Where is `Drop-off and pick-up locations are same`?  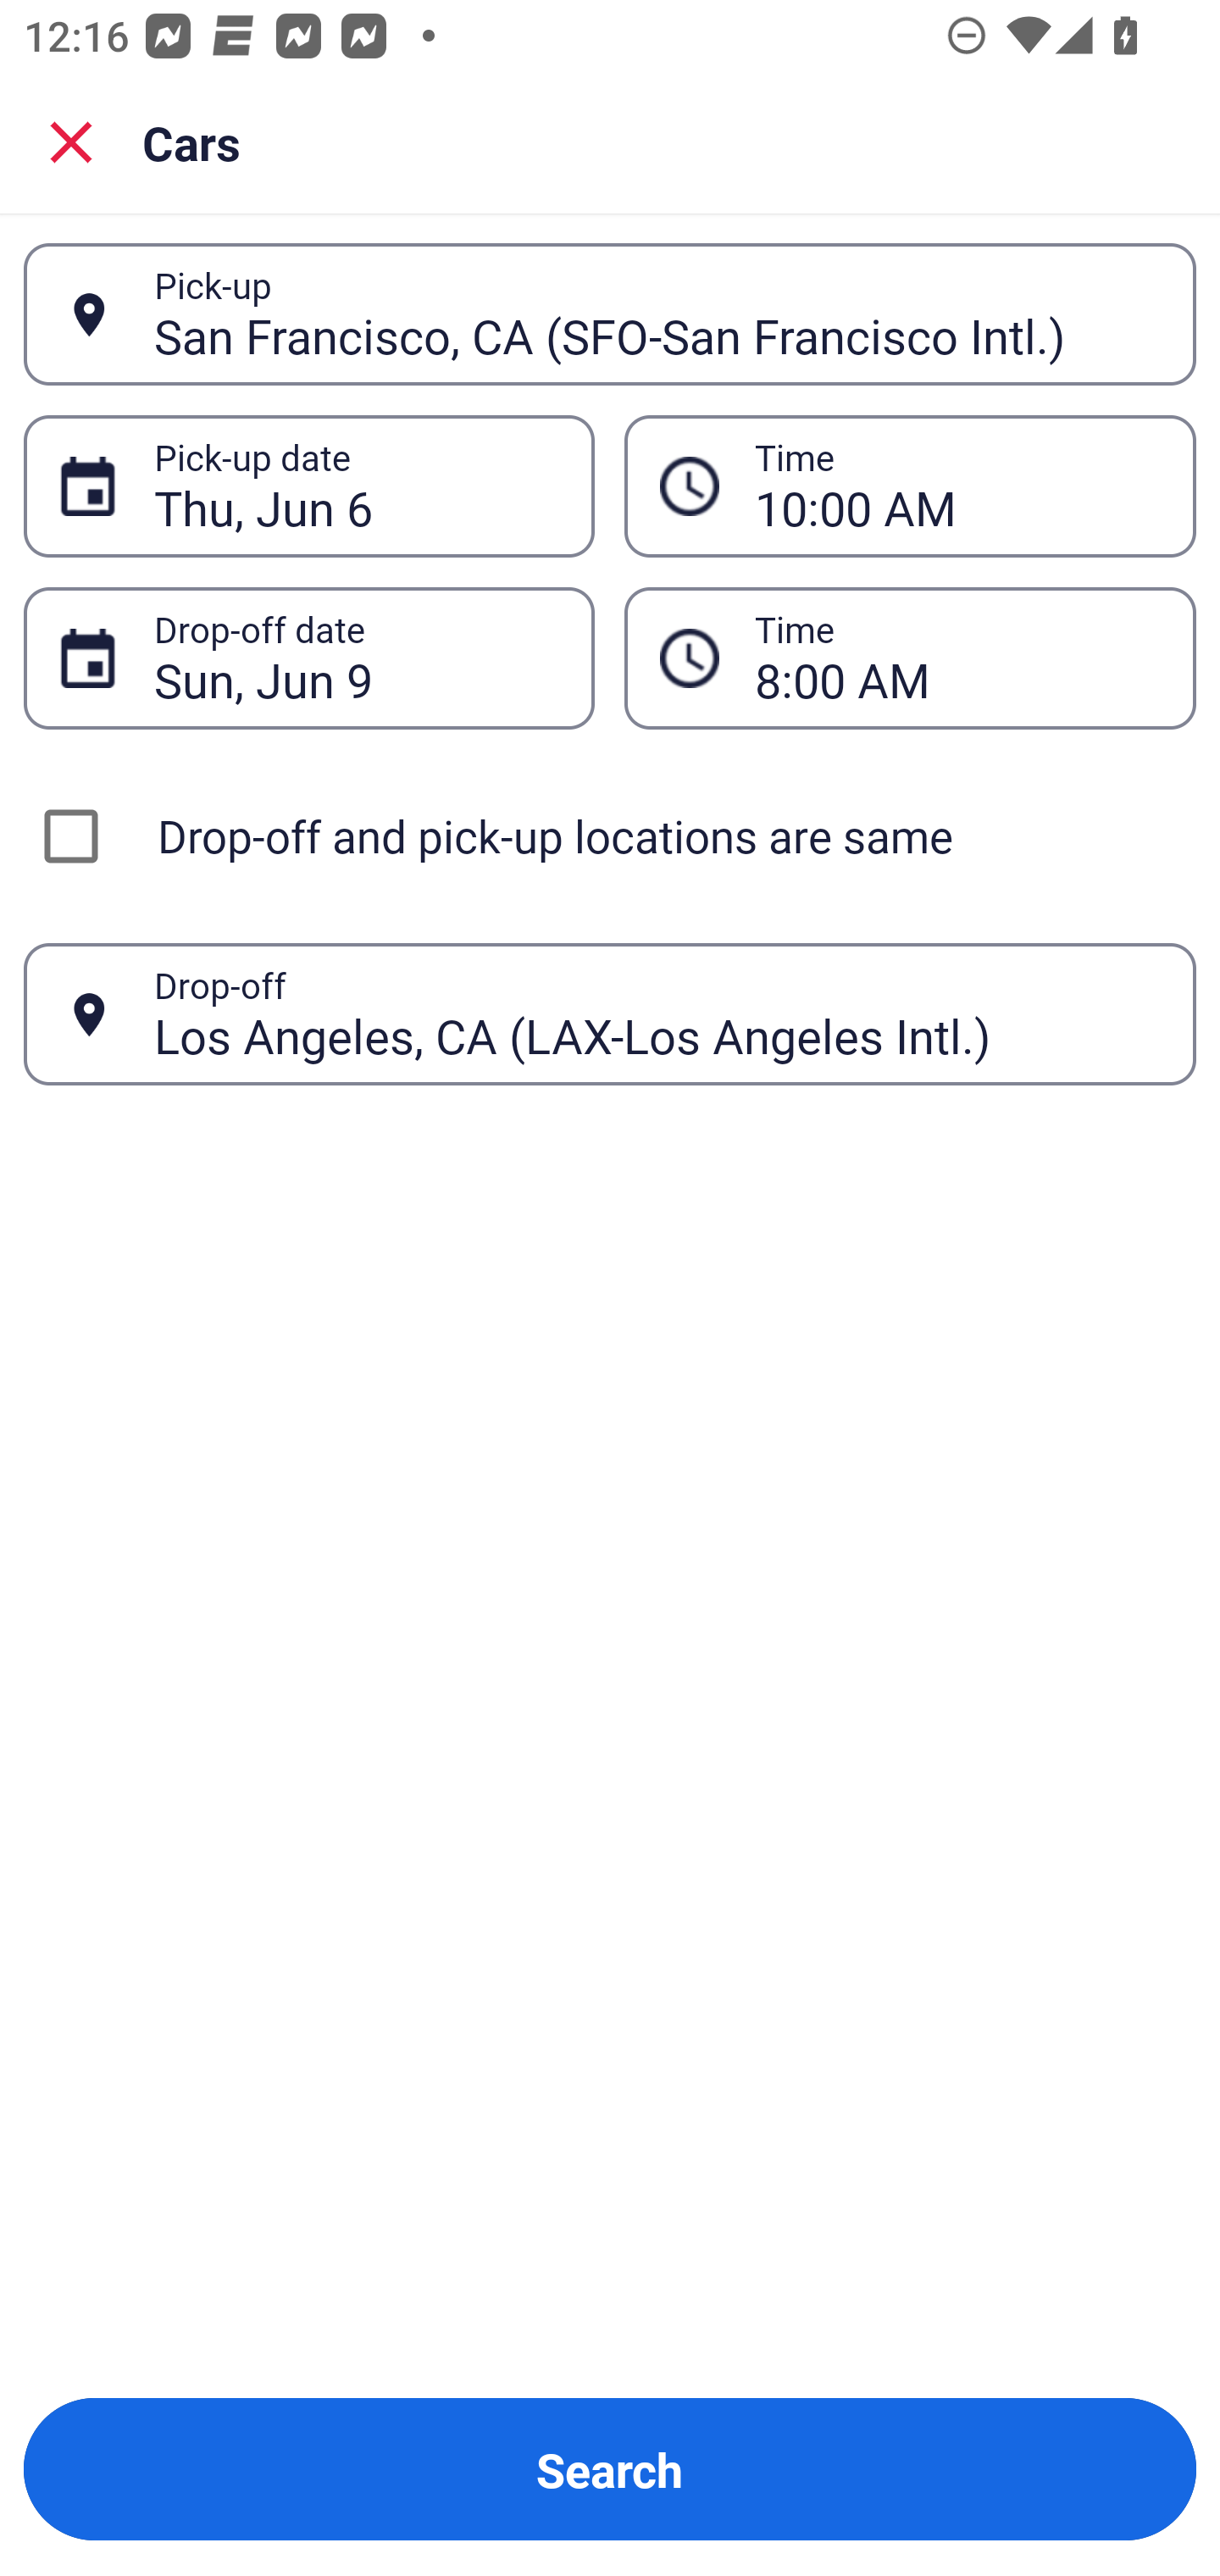 Drop-off and pick-up locations are same is located at coordinates (610, 836).